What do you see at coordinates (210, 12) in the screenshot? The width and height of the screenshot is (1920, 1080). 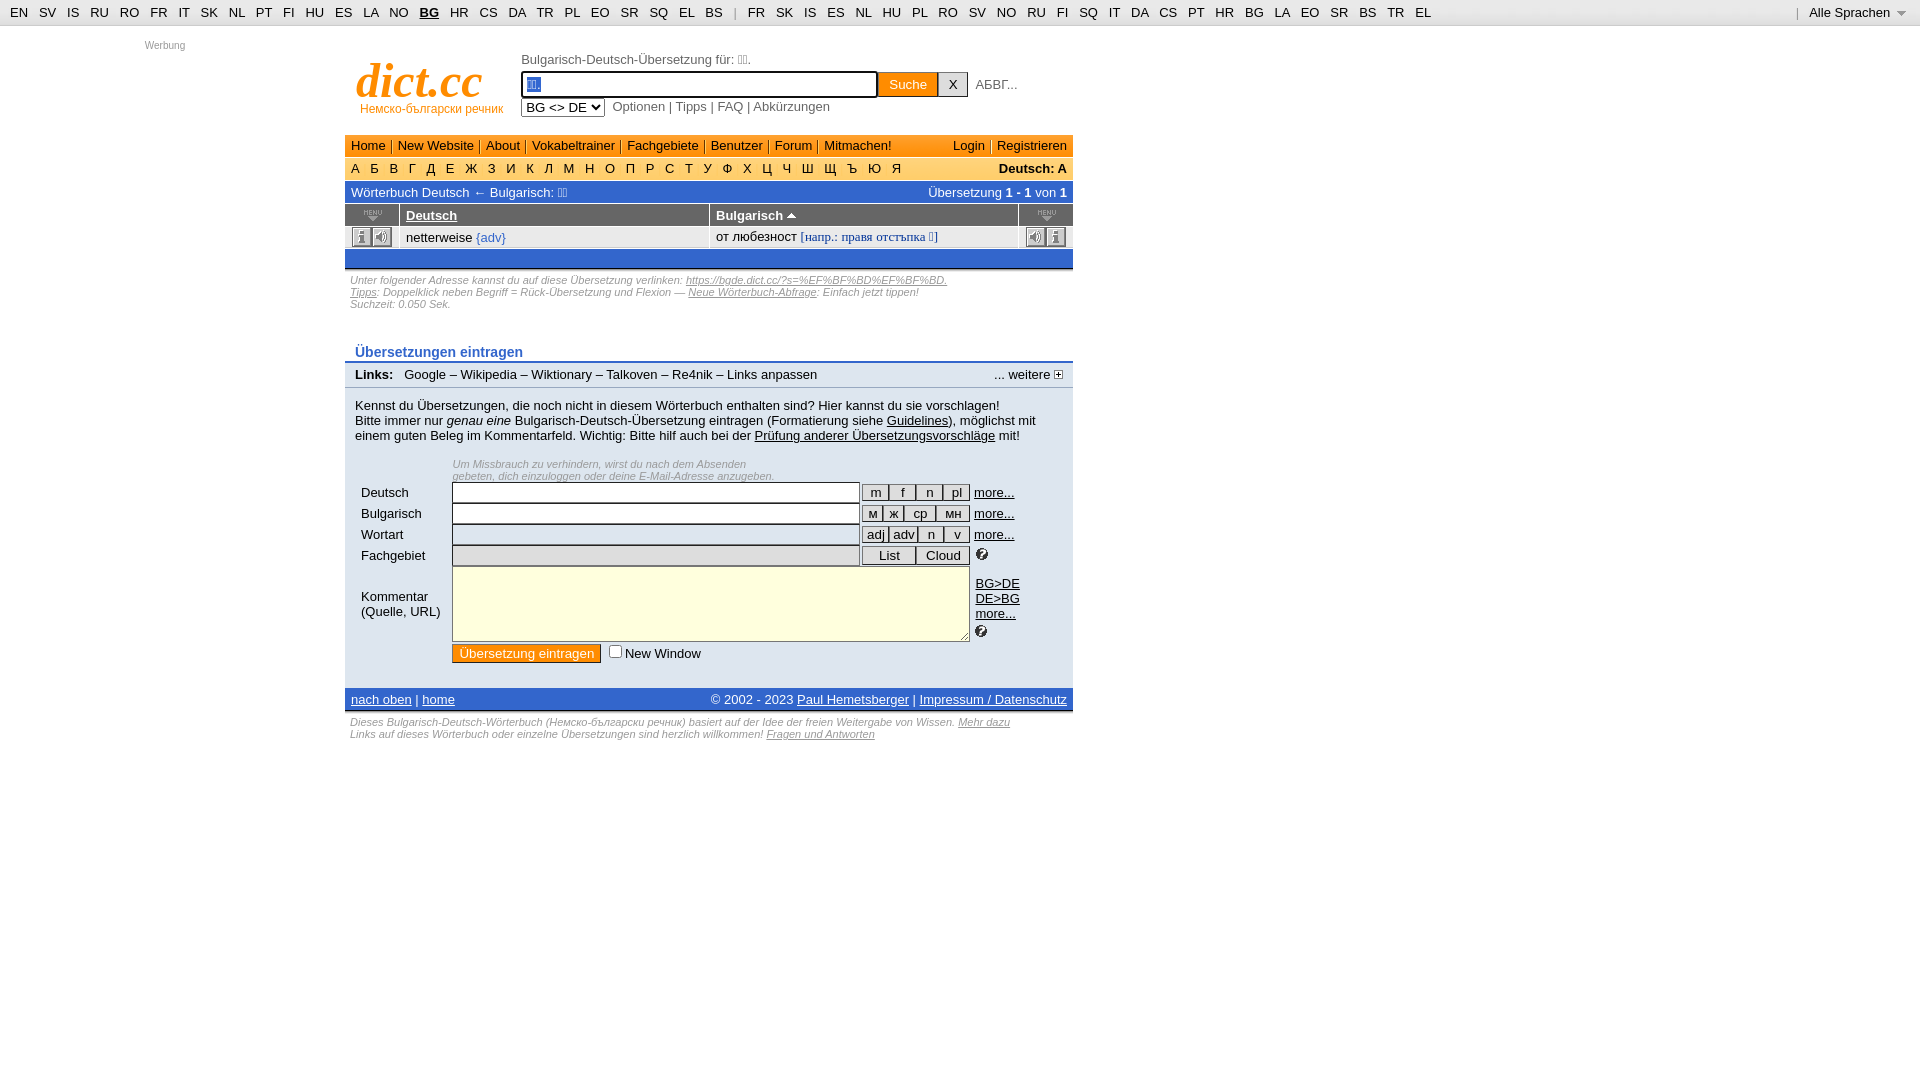 I see `SK` at bounding box center [210, 12].